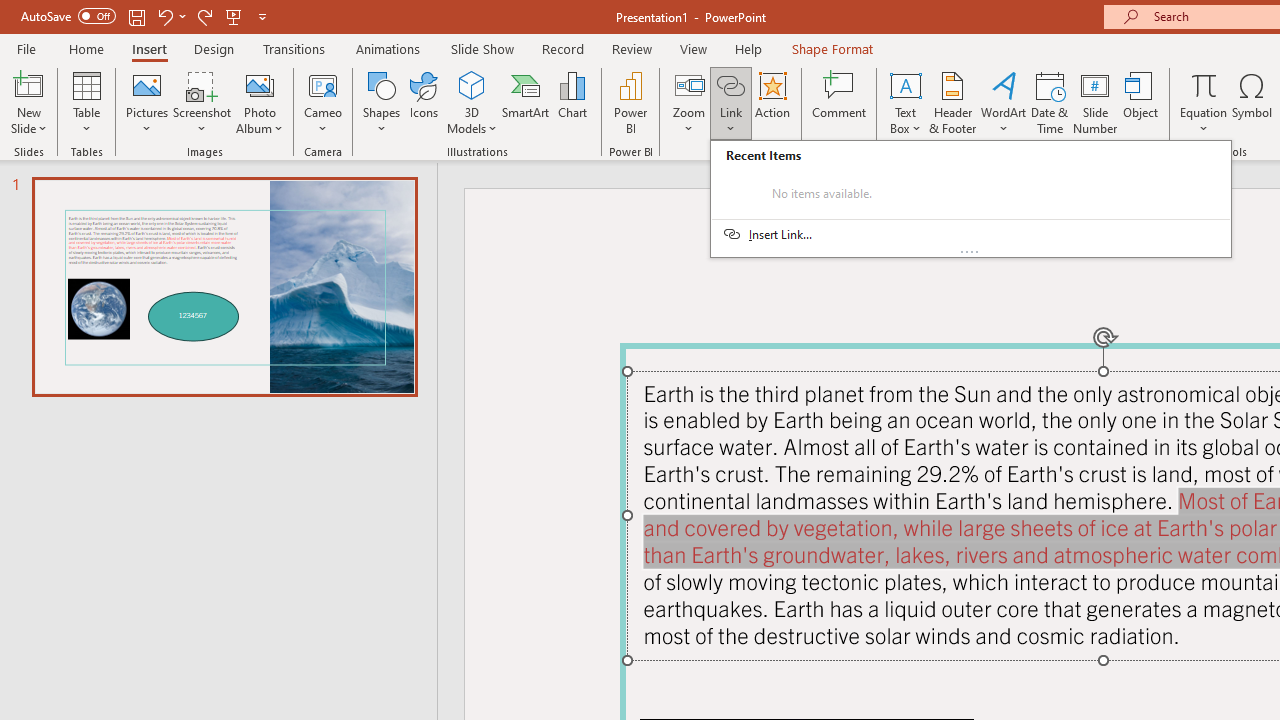  I want to click on Photo Album..., so click(260, 102).